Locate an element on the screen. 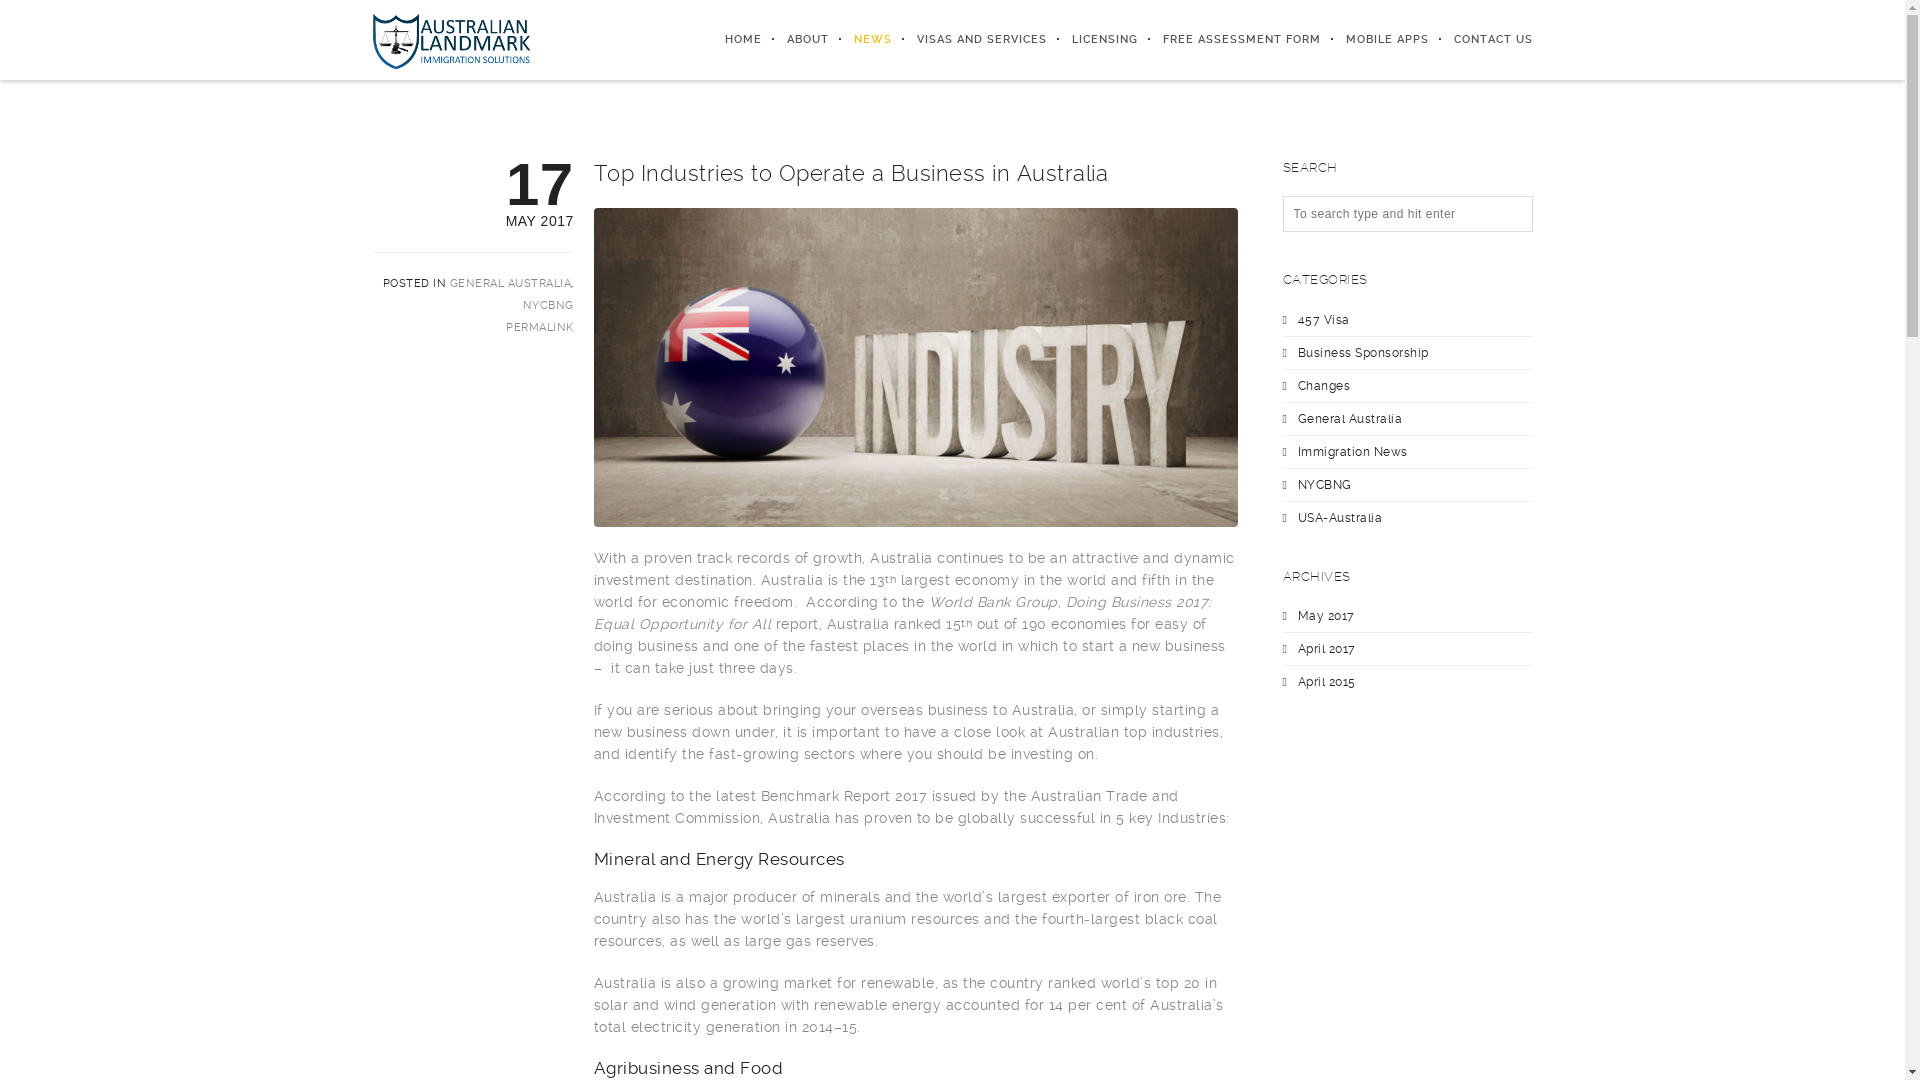 The height and width of the screenshot is (1080, 1920). ABOUT is located at coordinates (796, 40).